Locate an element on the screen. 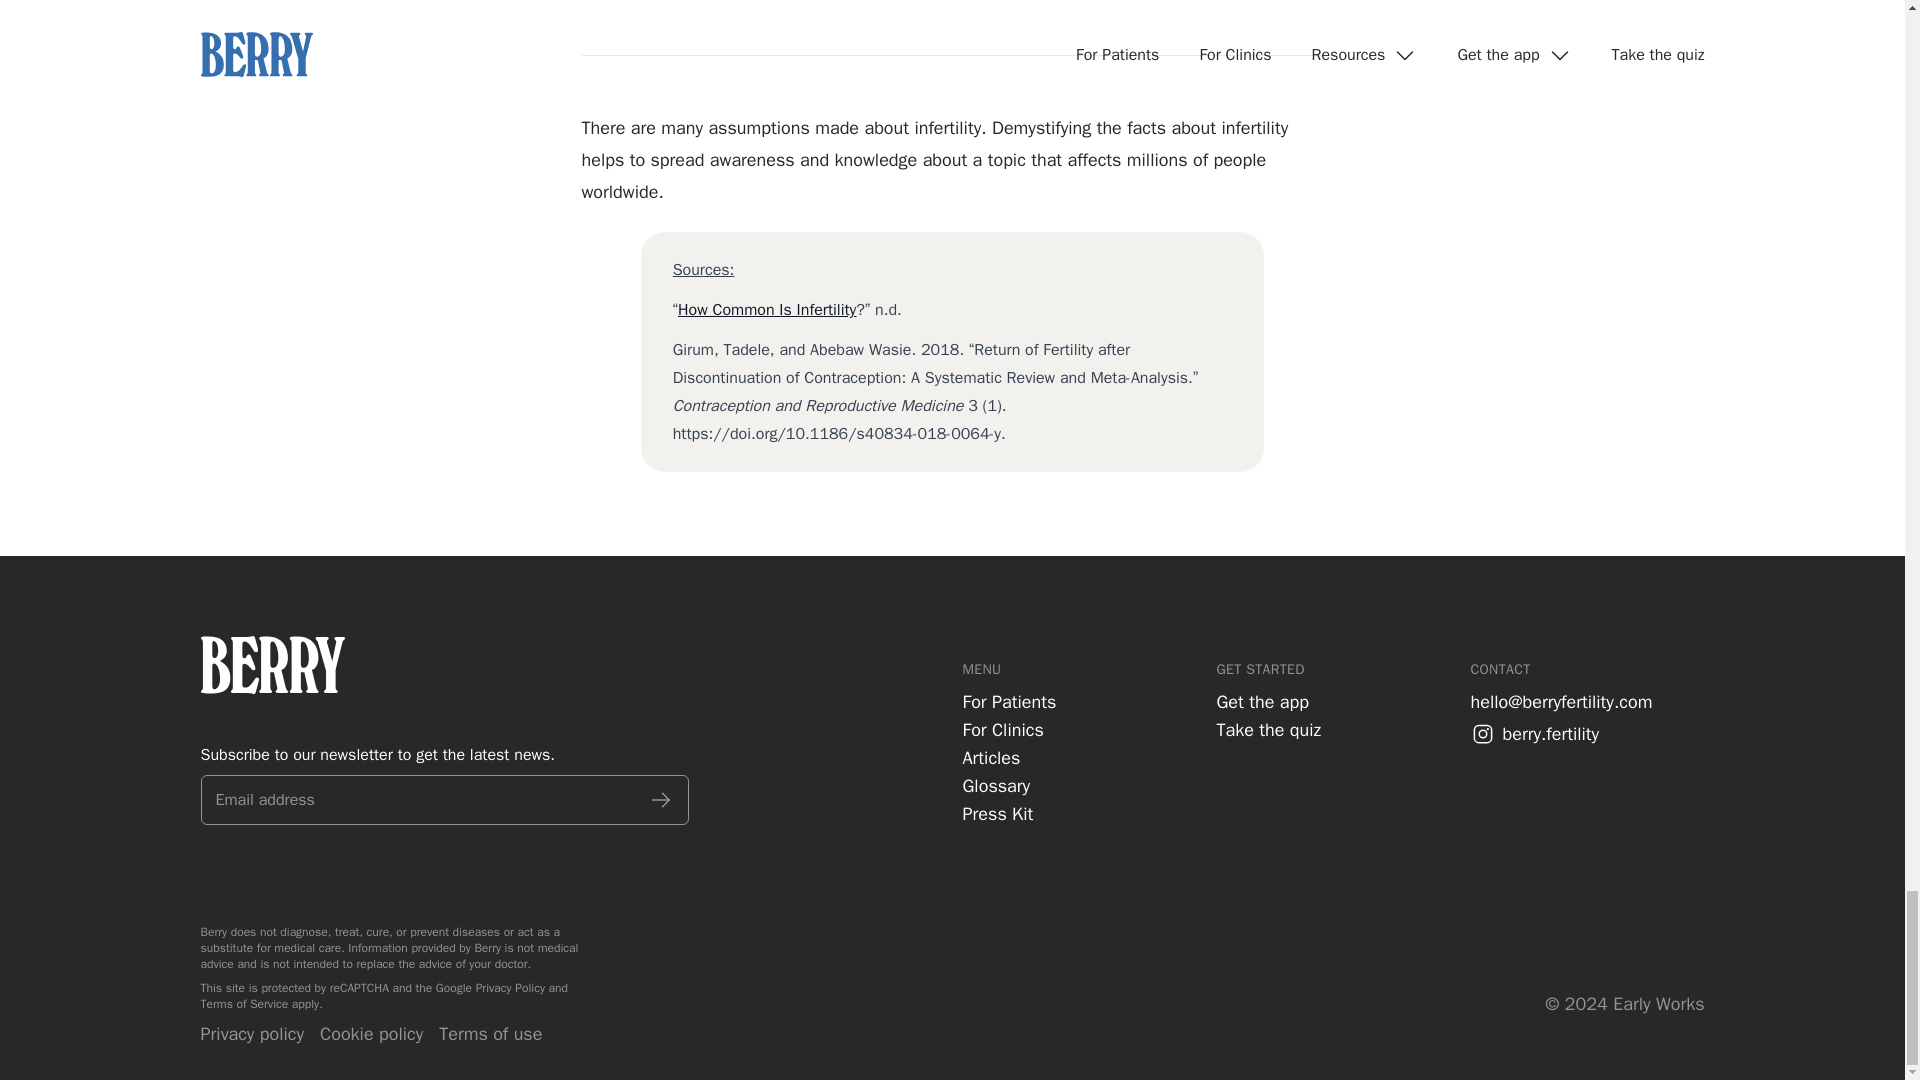 This screenshot has height=1080, width=1920. Get the app is located at coordinates (1261, 702).